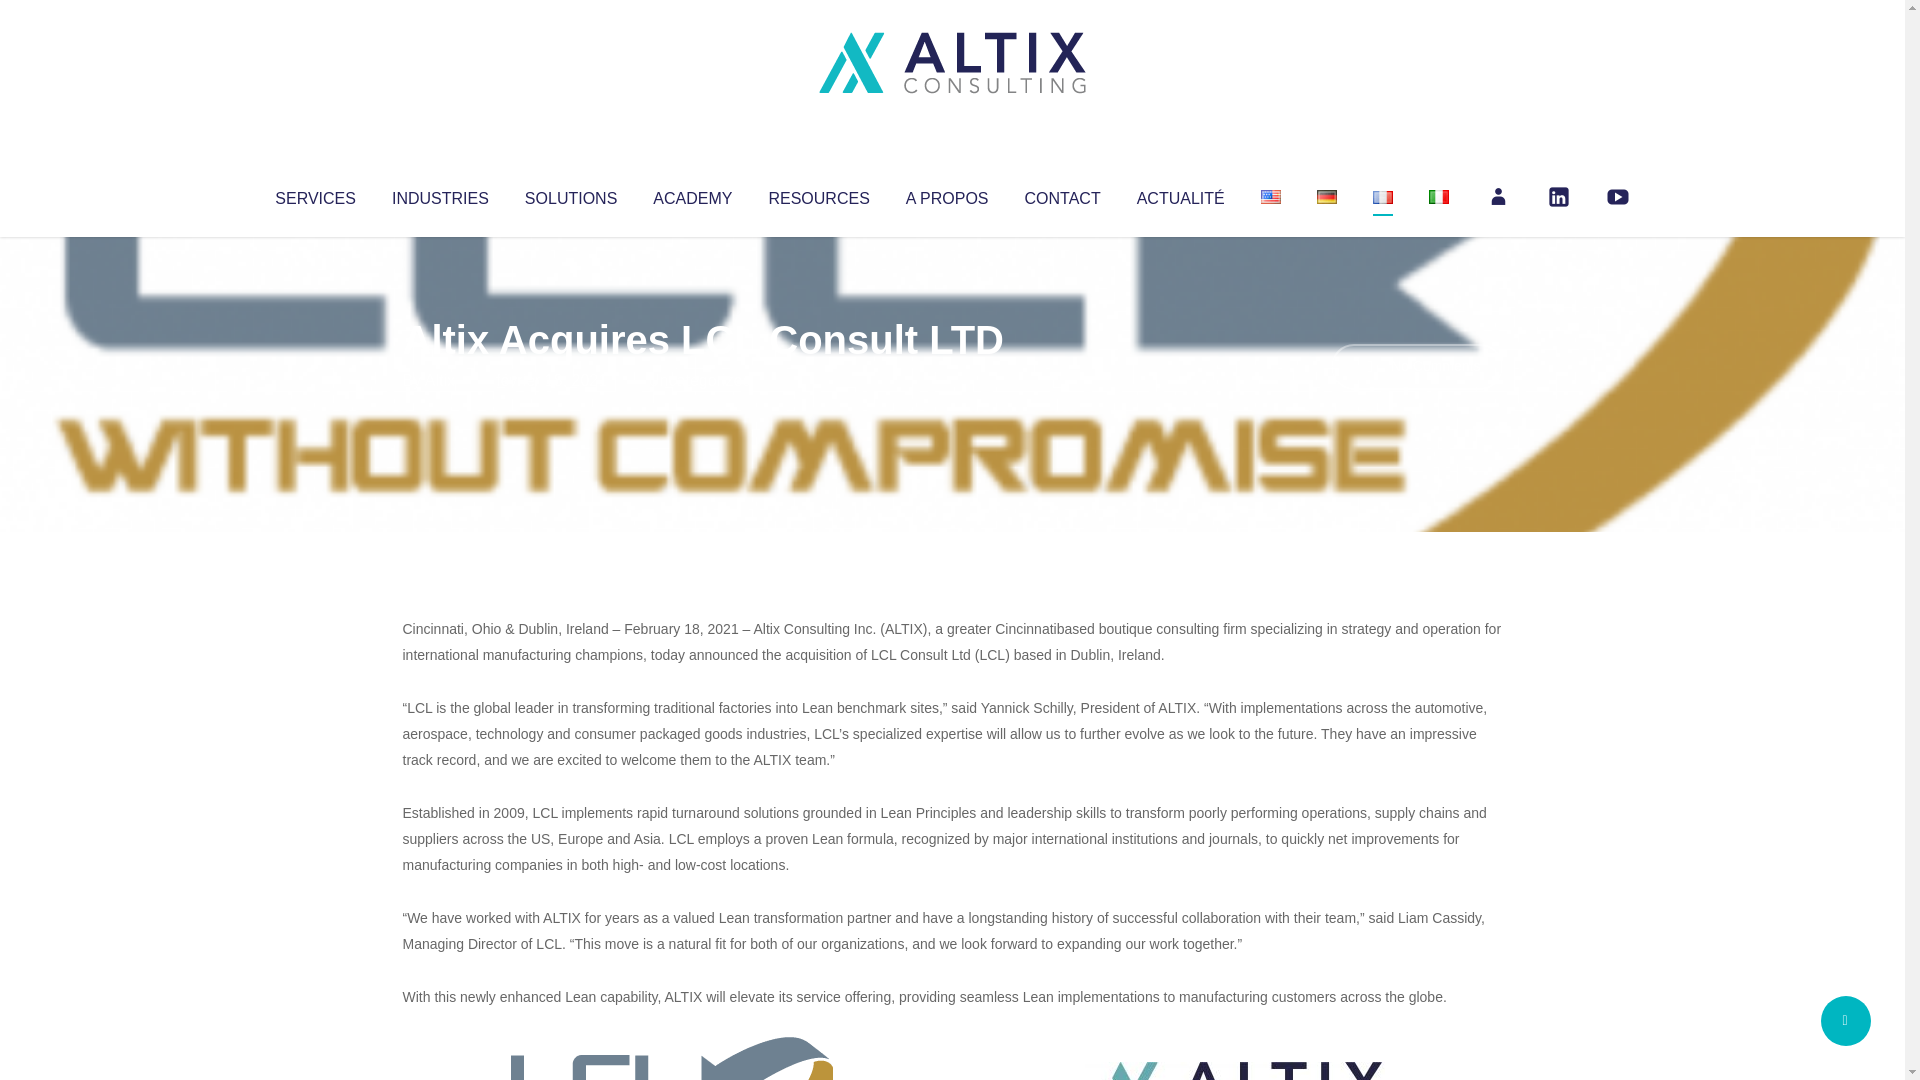 Image resolution: width=1920 pixels, height=1080 pixels. What do you see at coordinates (1416, 366) in the screenshot?
I see `No Comments` at bounding box center [1416, 366].